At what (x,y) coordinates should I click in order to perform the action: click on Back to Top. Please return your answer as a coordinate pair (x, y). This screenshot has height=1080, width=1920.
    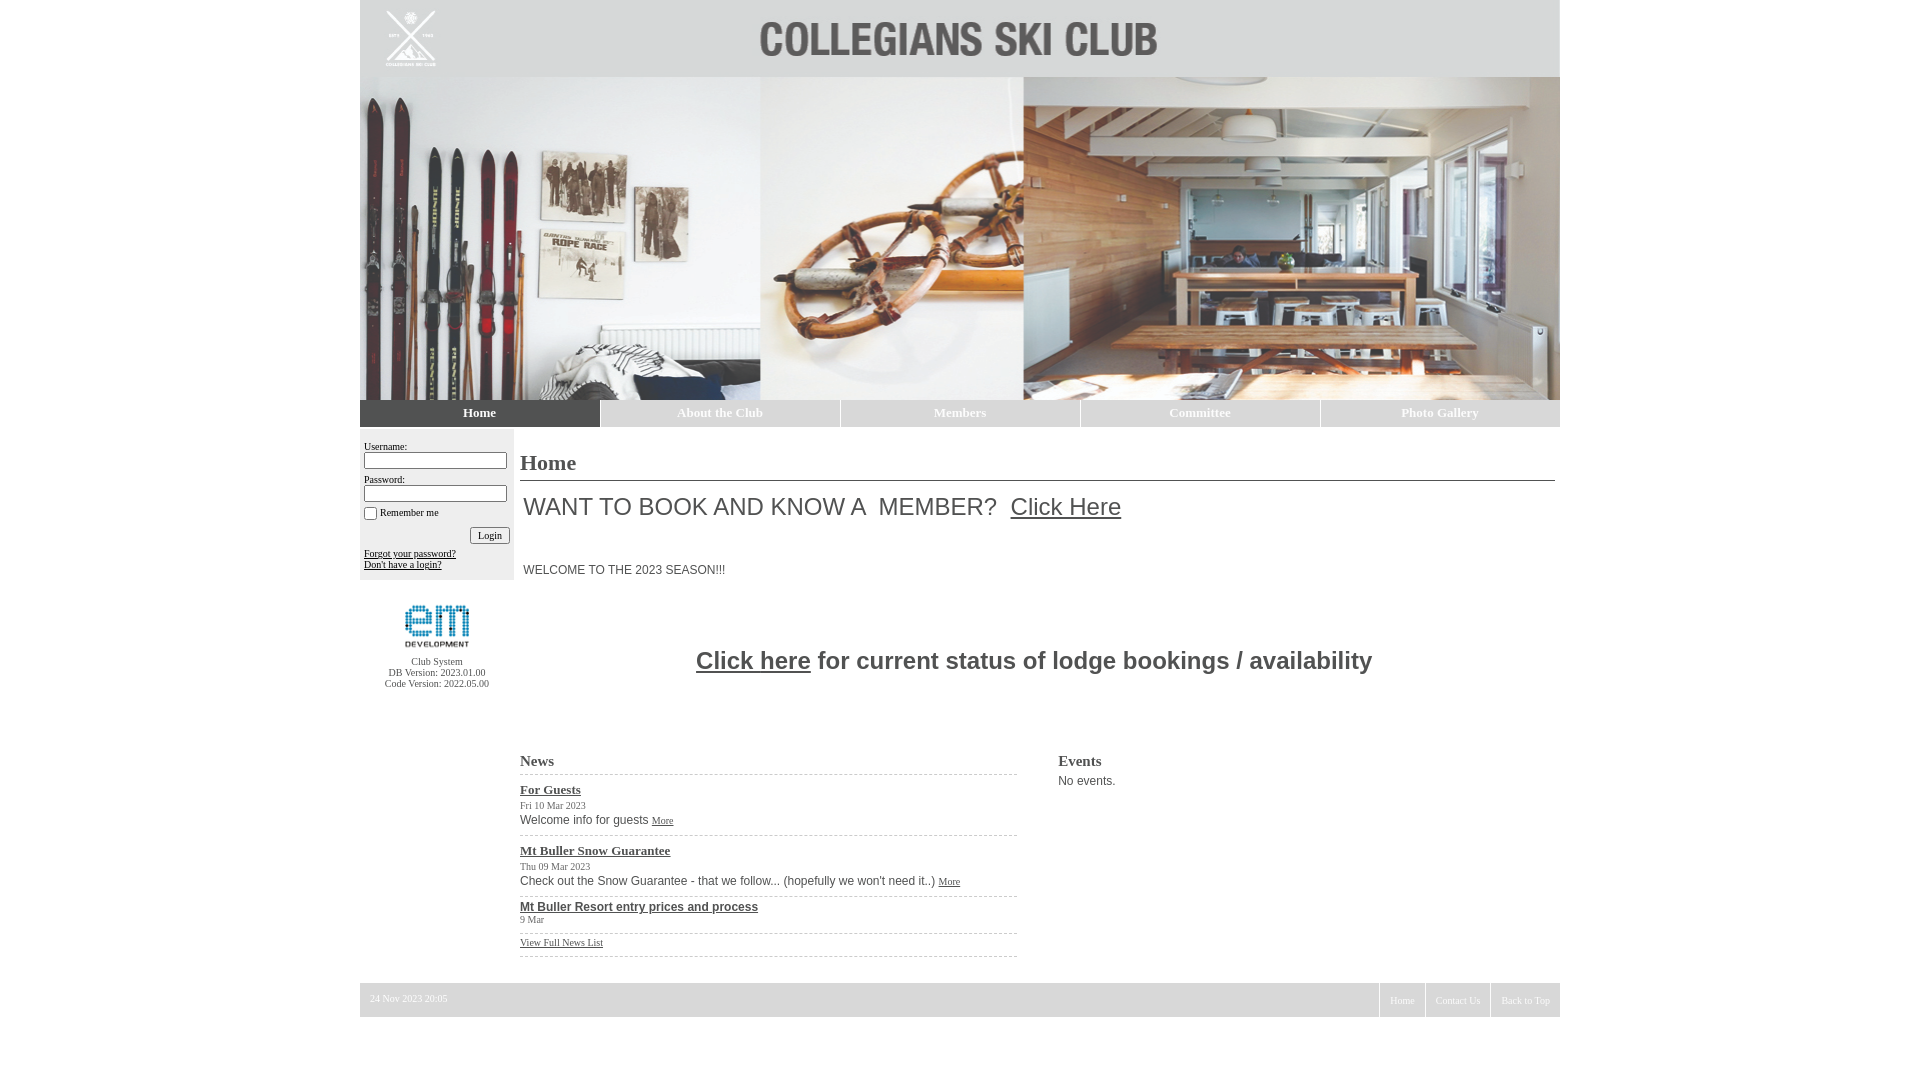
    Looking at the image, I should click on (1526, 1000).